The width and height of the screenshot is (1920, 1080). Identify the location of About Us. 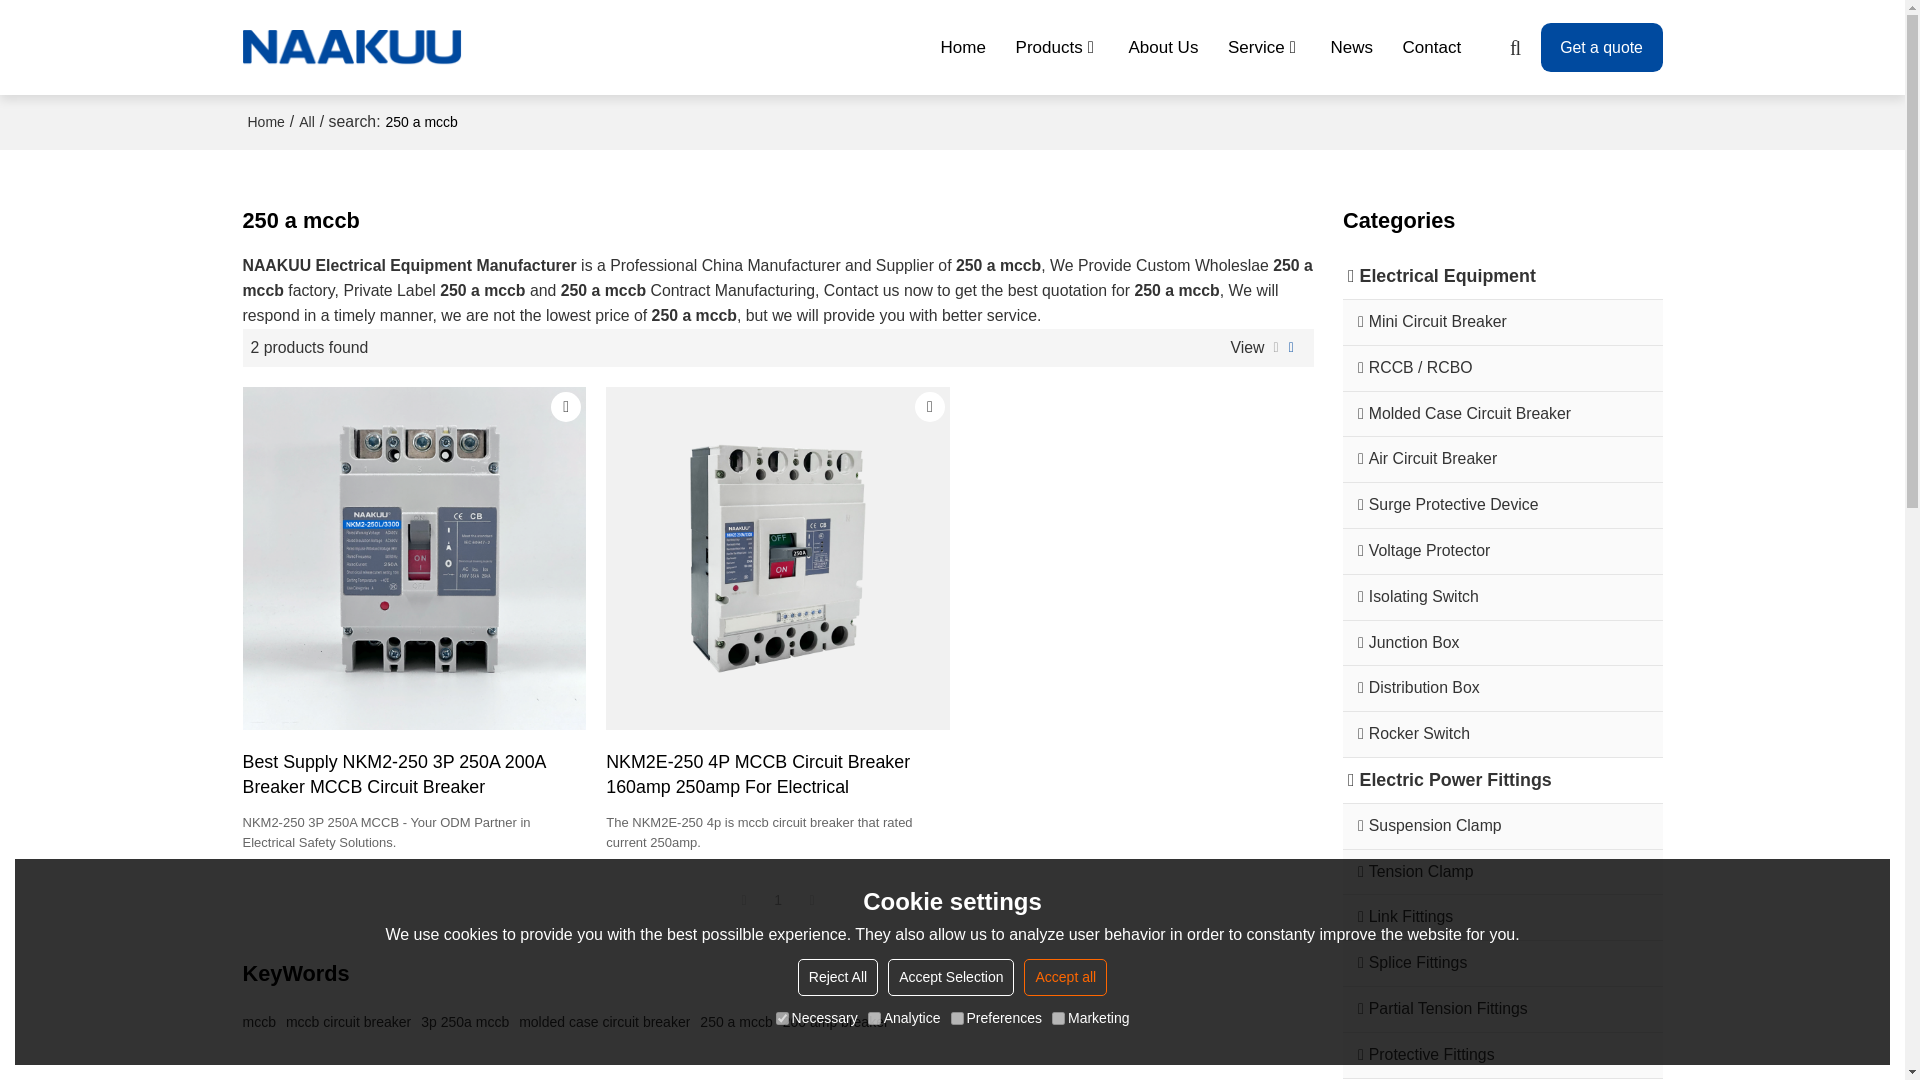
(1164, 48).